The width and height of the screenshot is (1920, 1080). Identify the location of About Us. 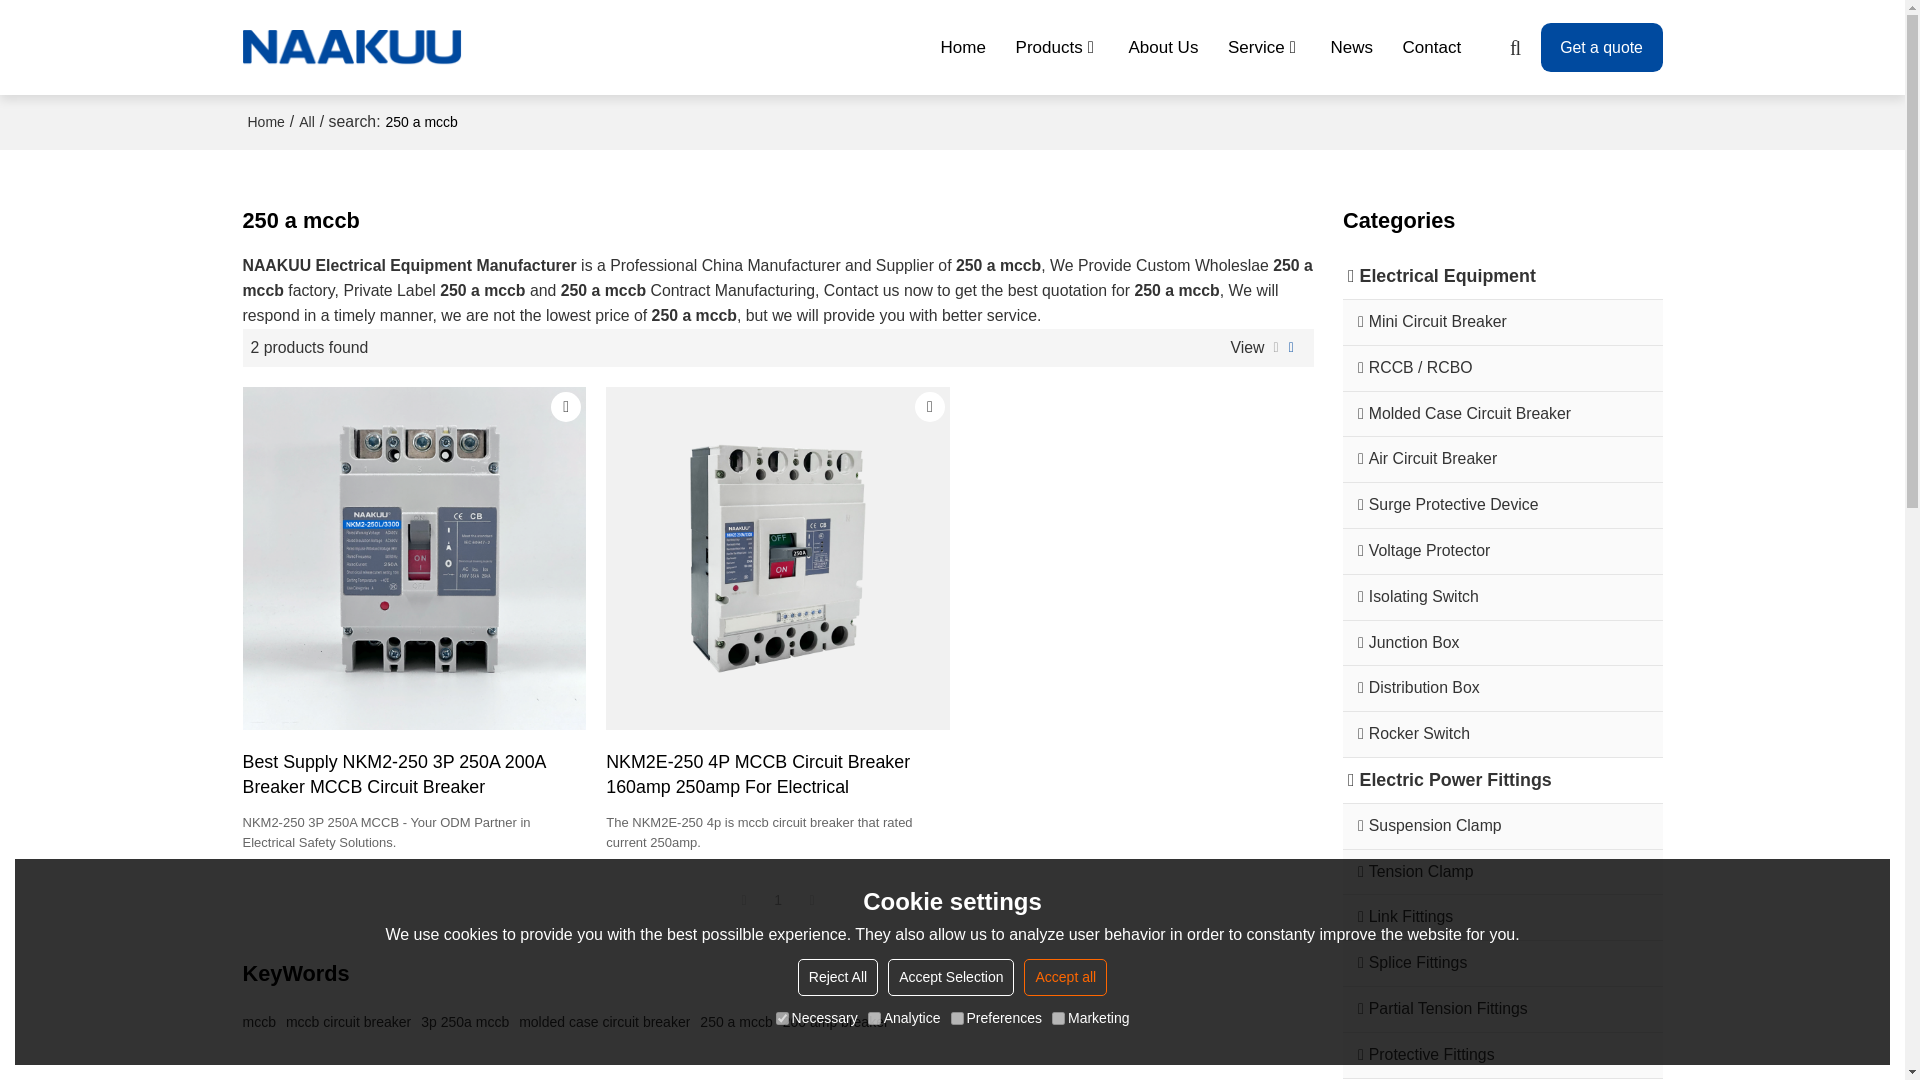
(1164, 48).